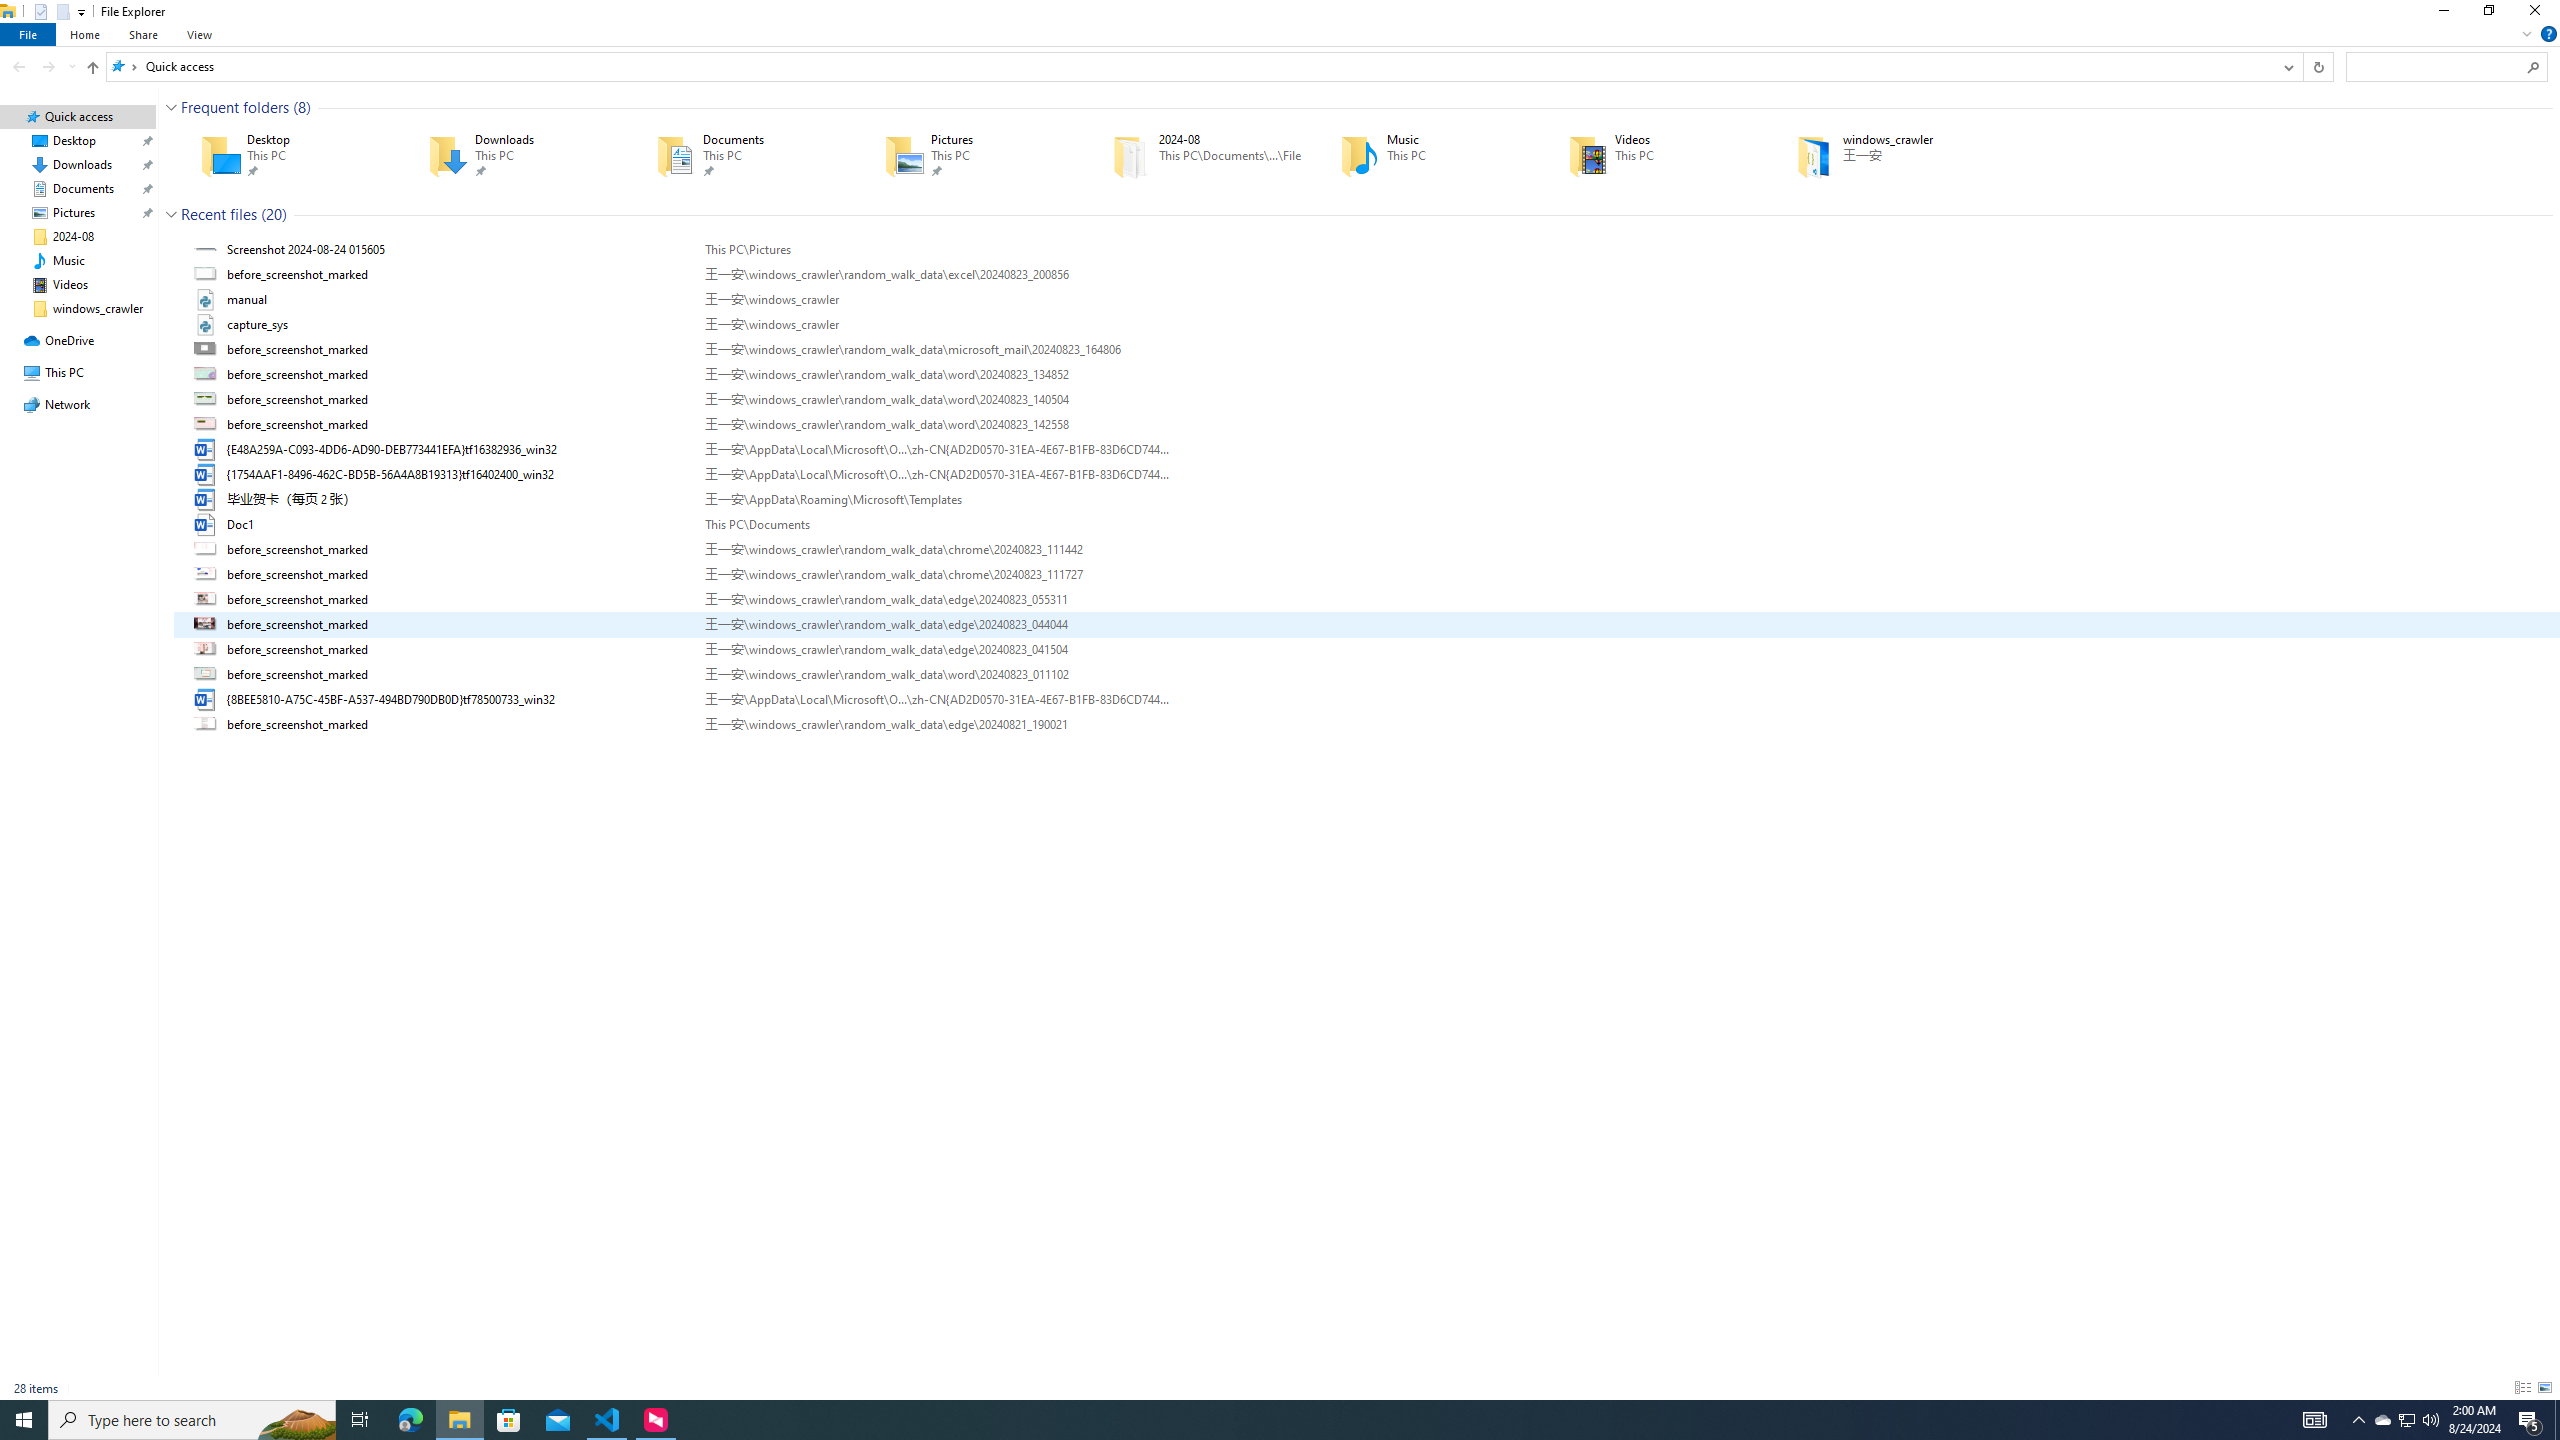 This screenshot has width=2560, height=1440. What do you see at coordinates (92, 70) in the screenshot?
I see `Up band toolbar` at bounding box center [92, 70].